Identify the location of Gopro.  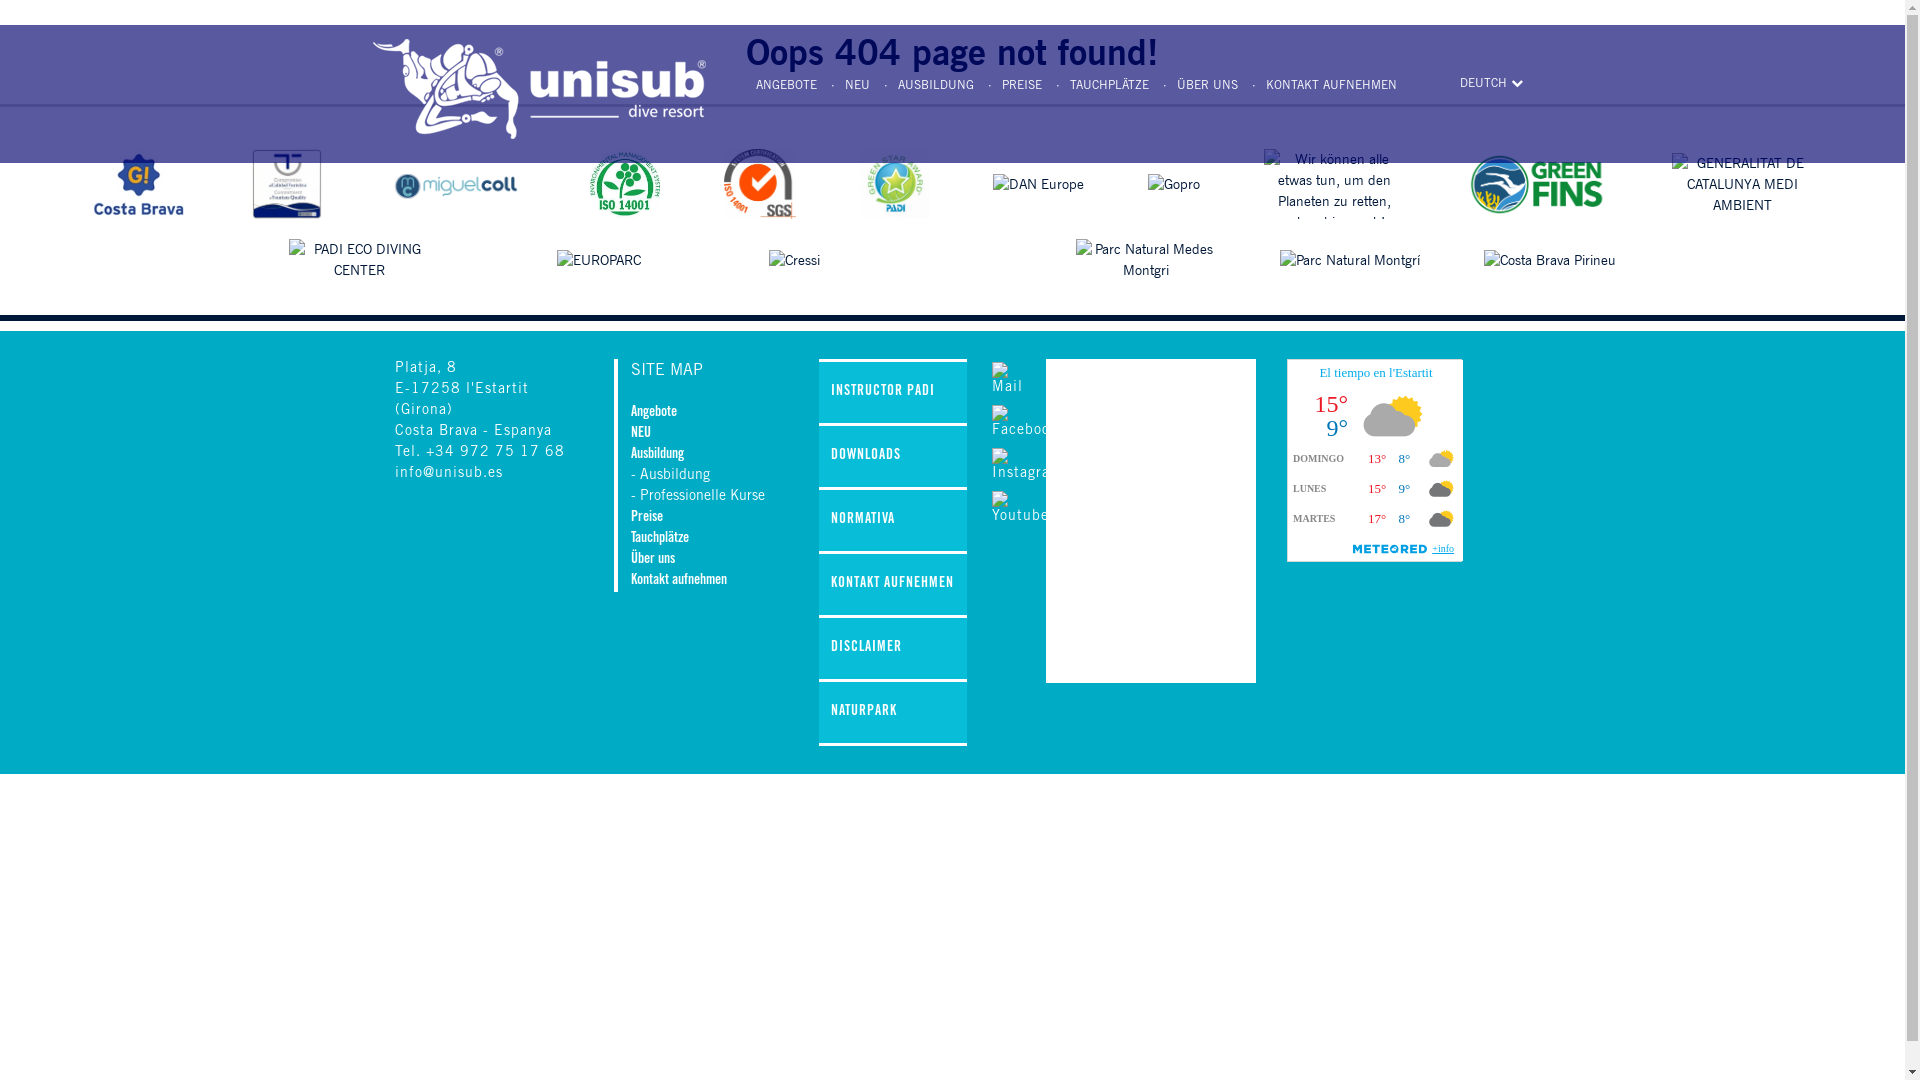
(1174, 184).